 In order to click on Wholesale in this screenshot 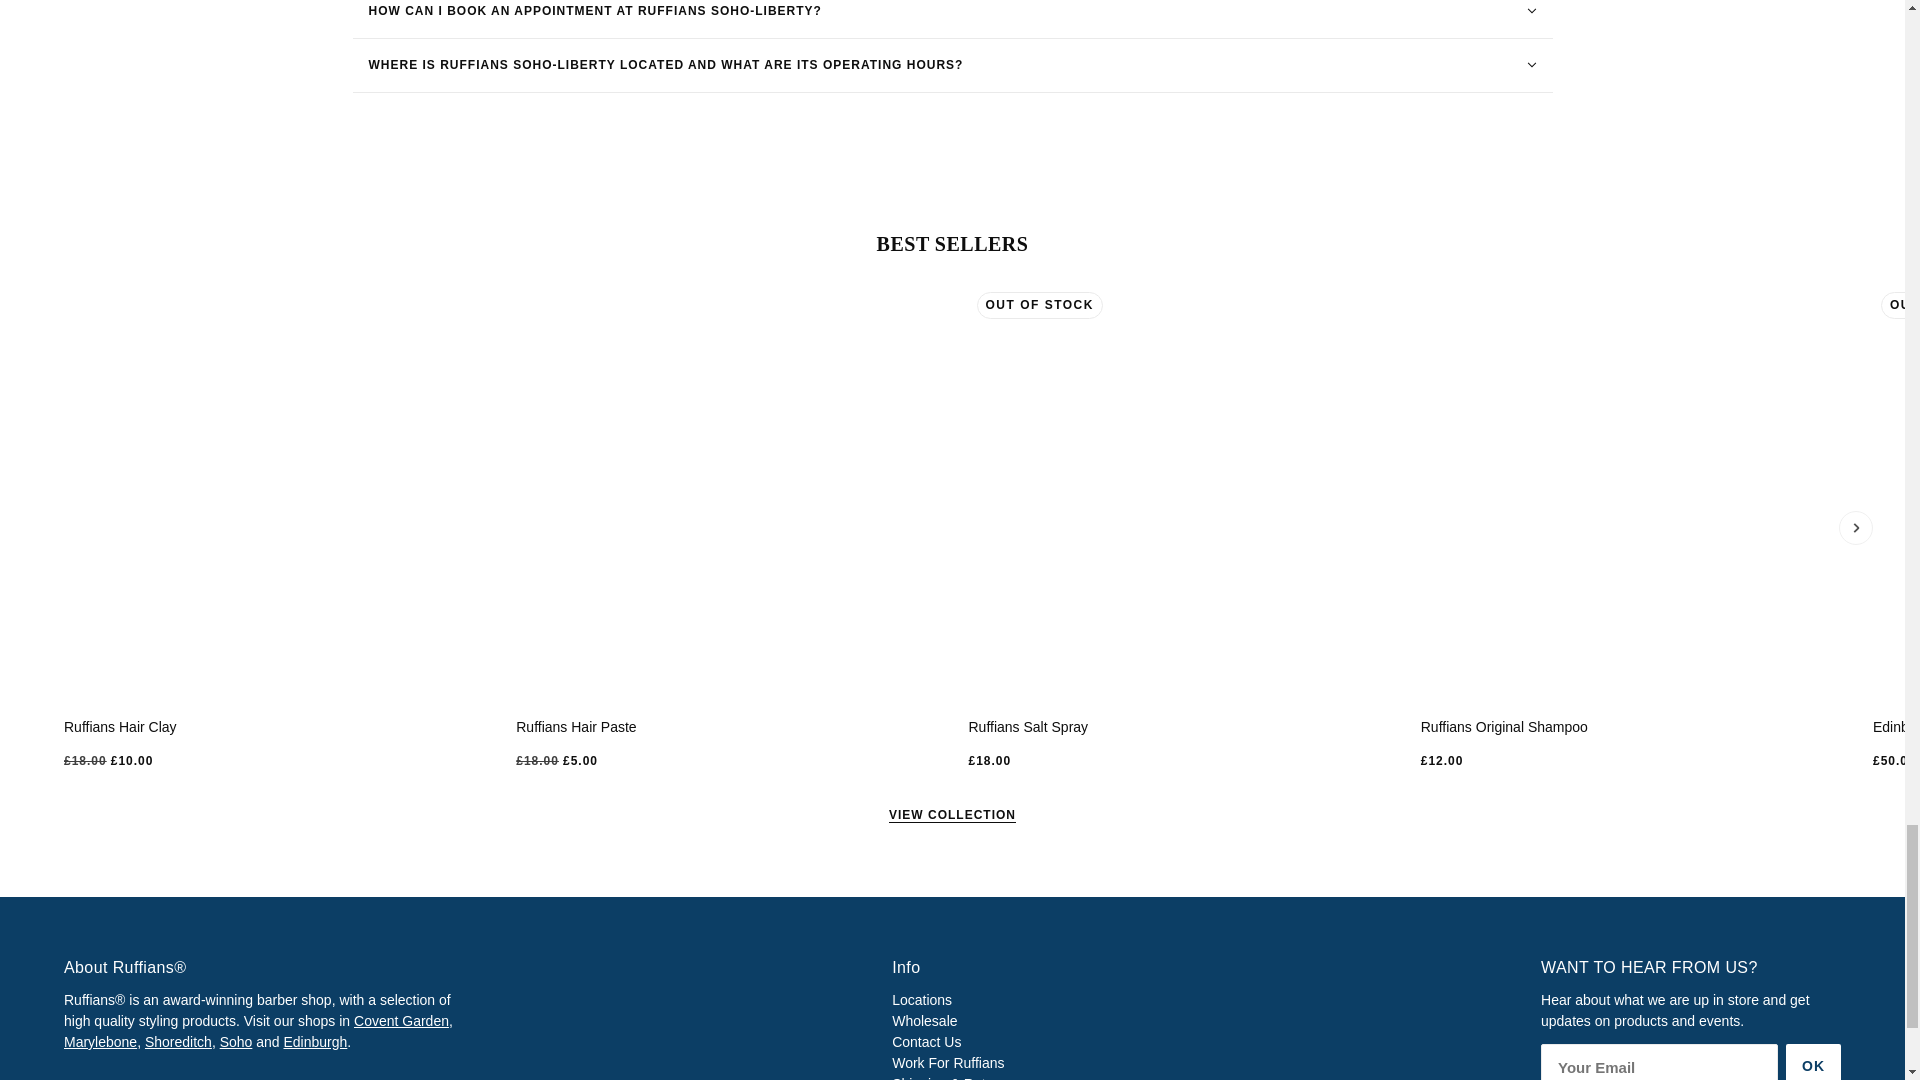, I will do `click(924, 1021)`.